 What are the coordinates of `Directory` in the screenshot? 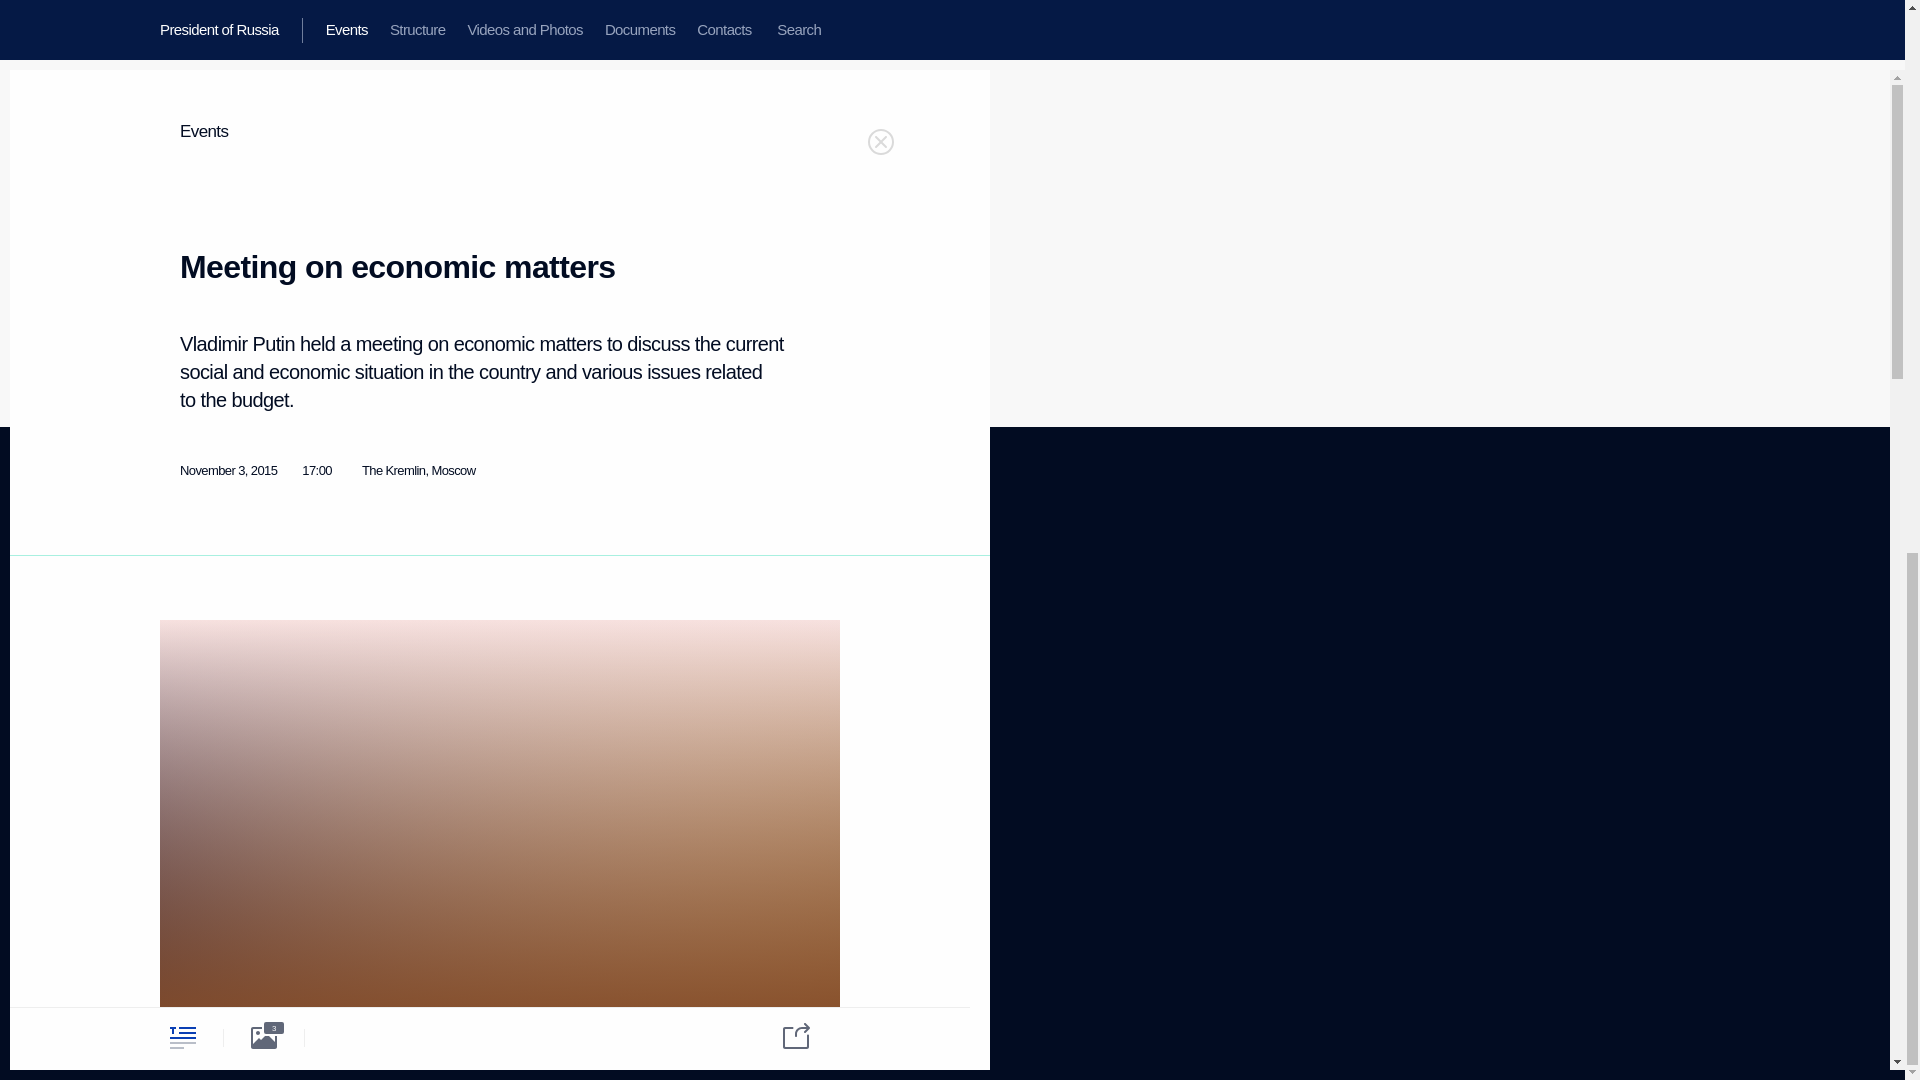 It's located at (768, 1008).